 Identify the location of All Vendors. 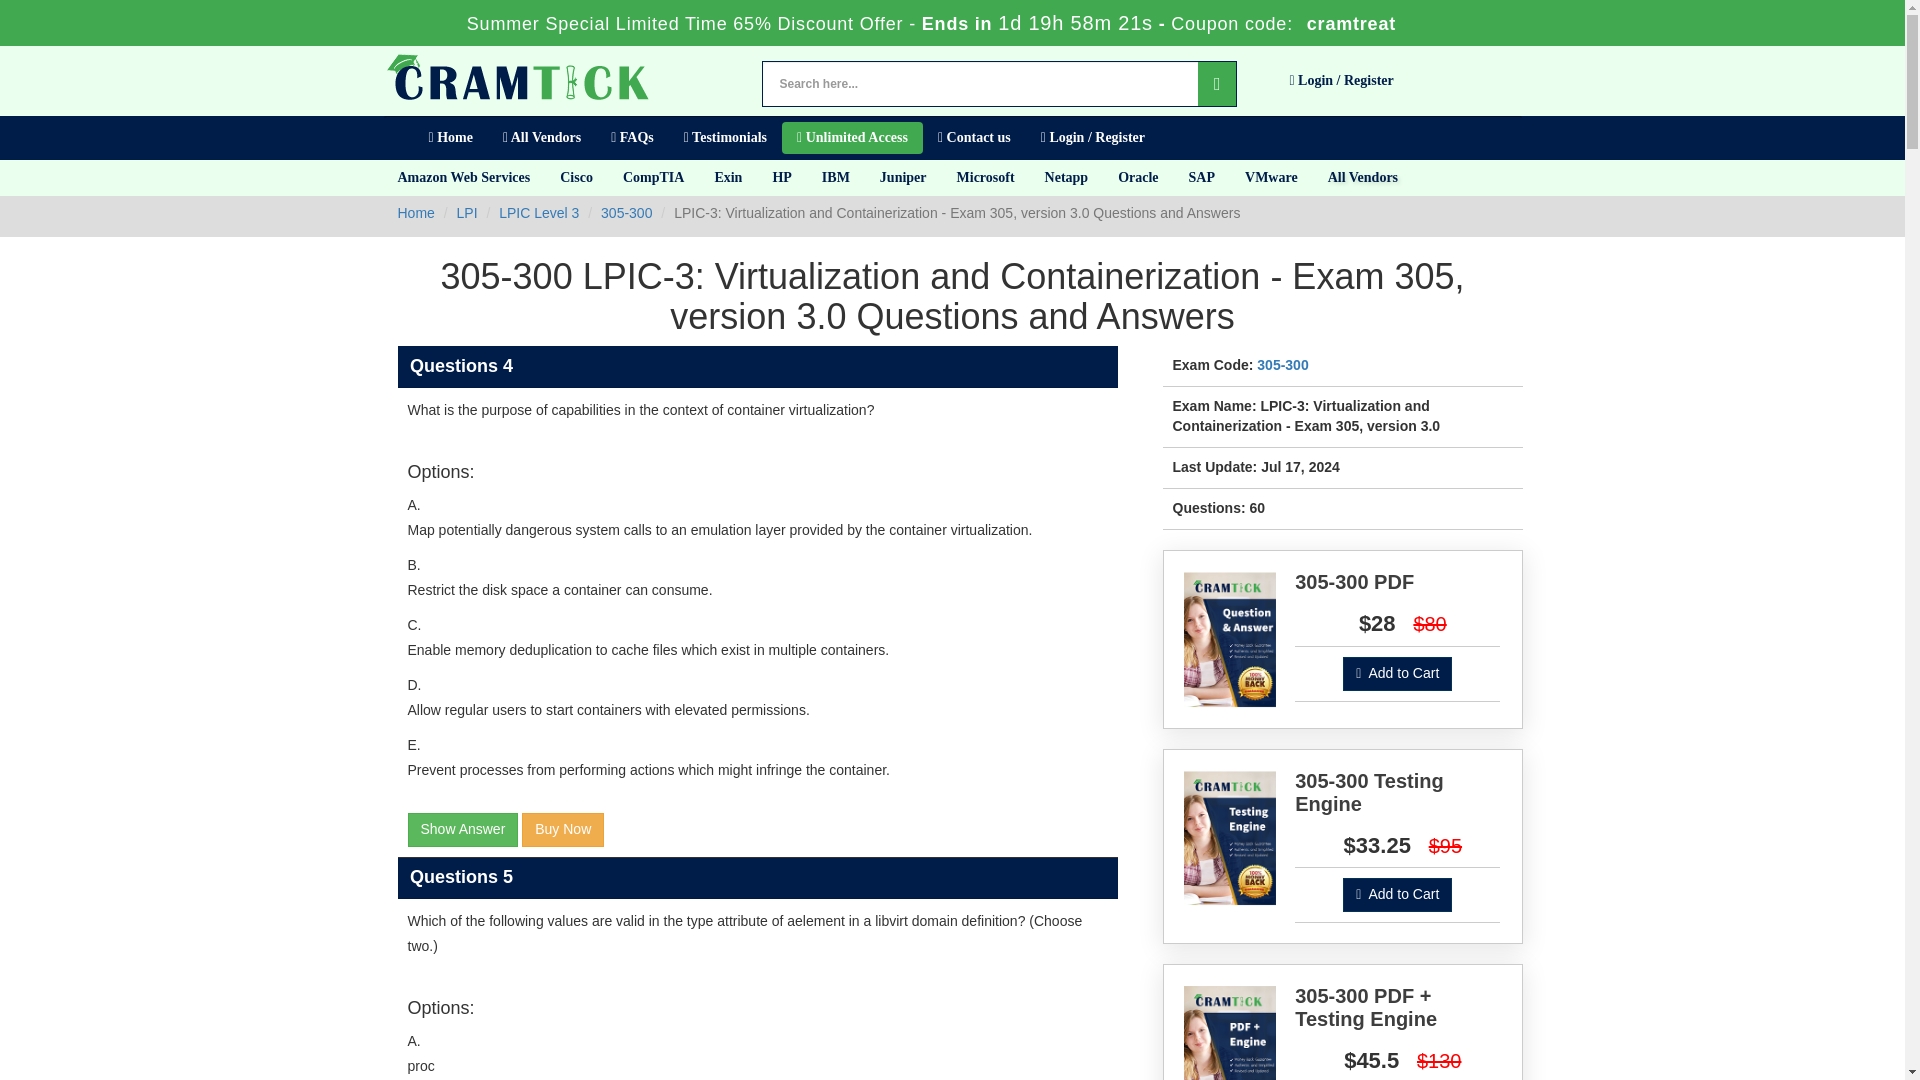
(541, 138).